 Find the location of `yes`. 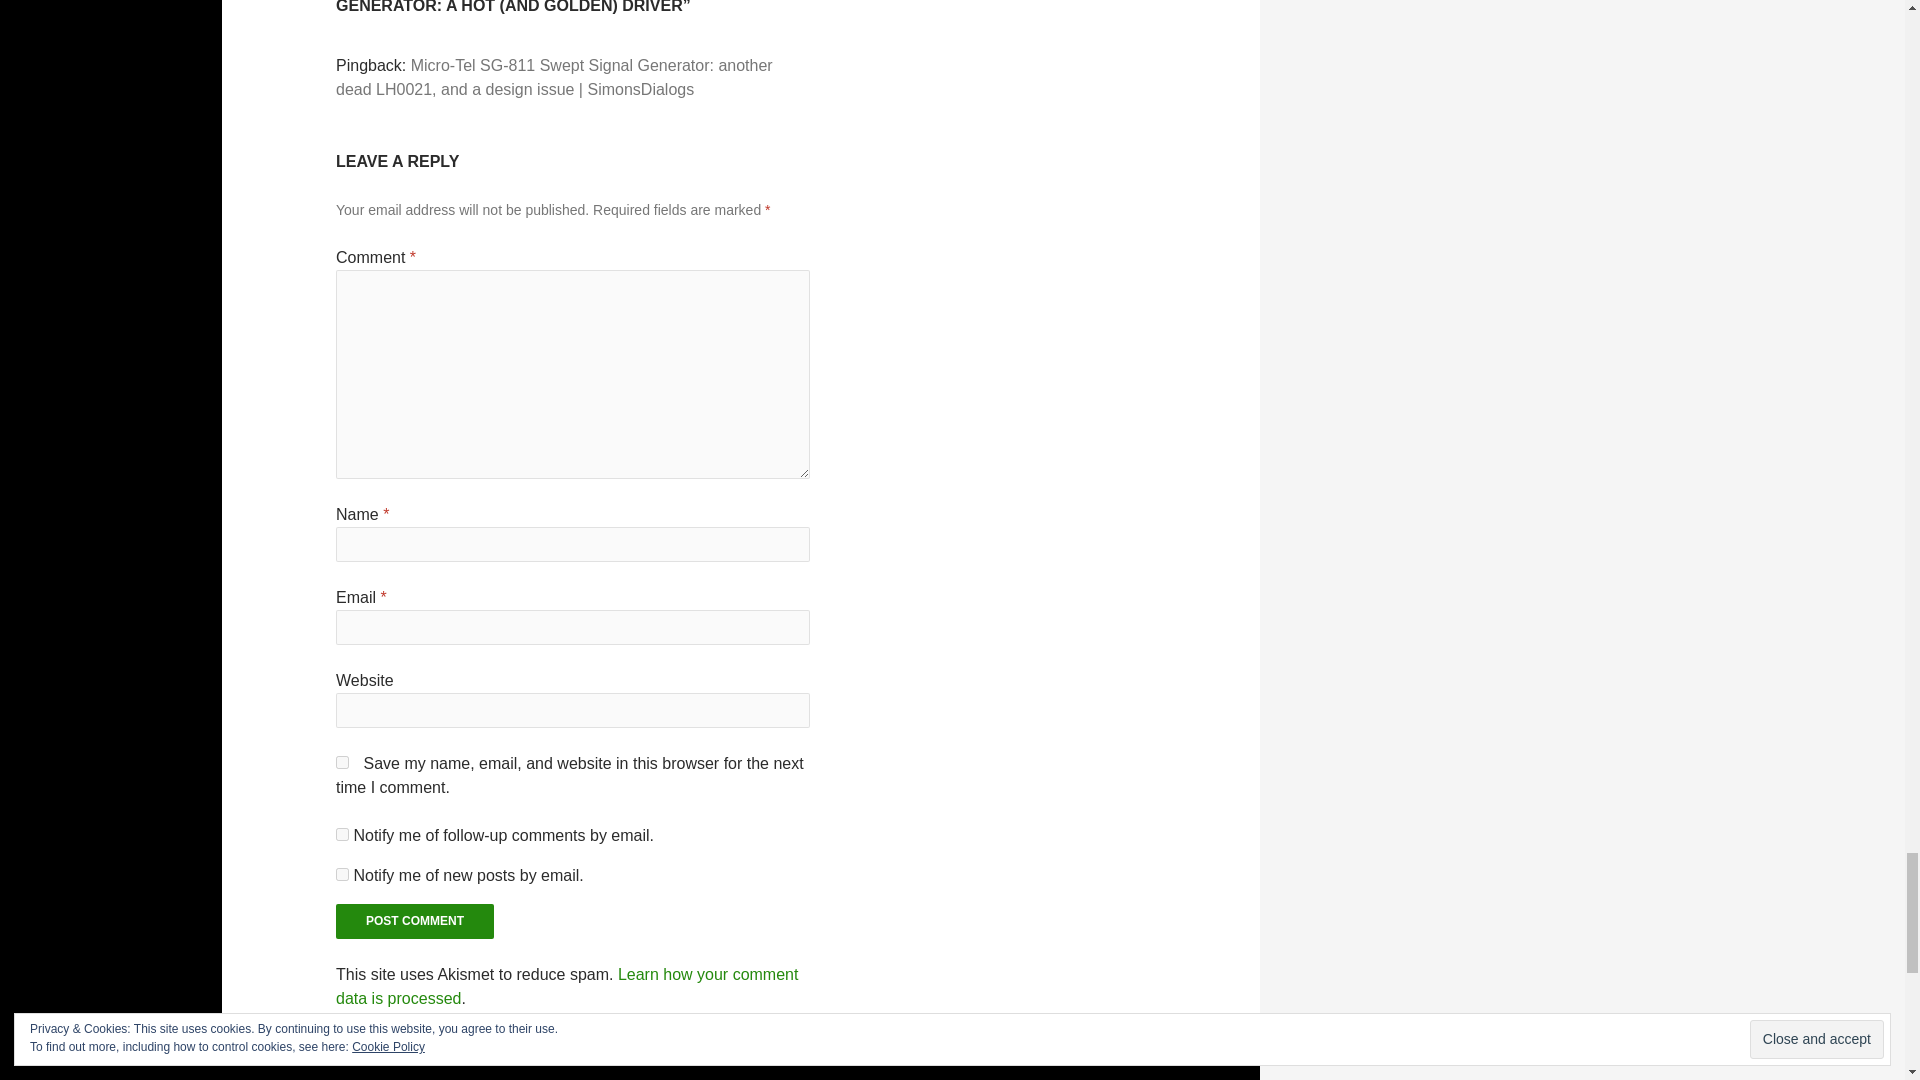

yes is located at coordinates (342, 762).